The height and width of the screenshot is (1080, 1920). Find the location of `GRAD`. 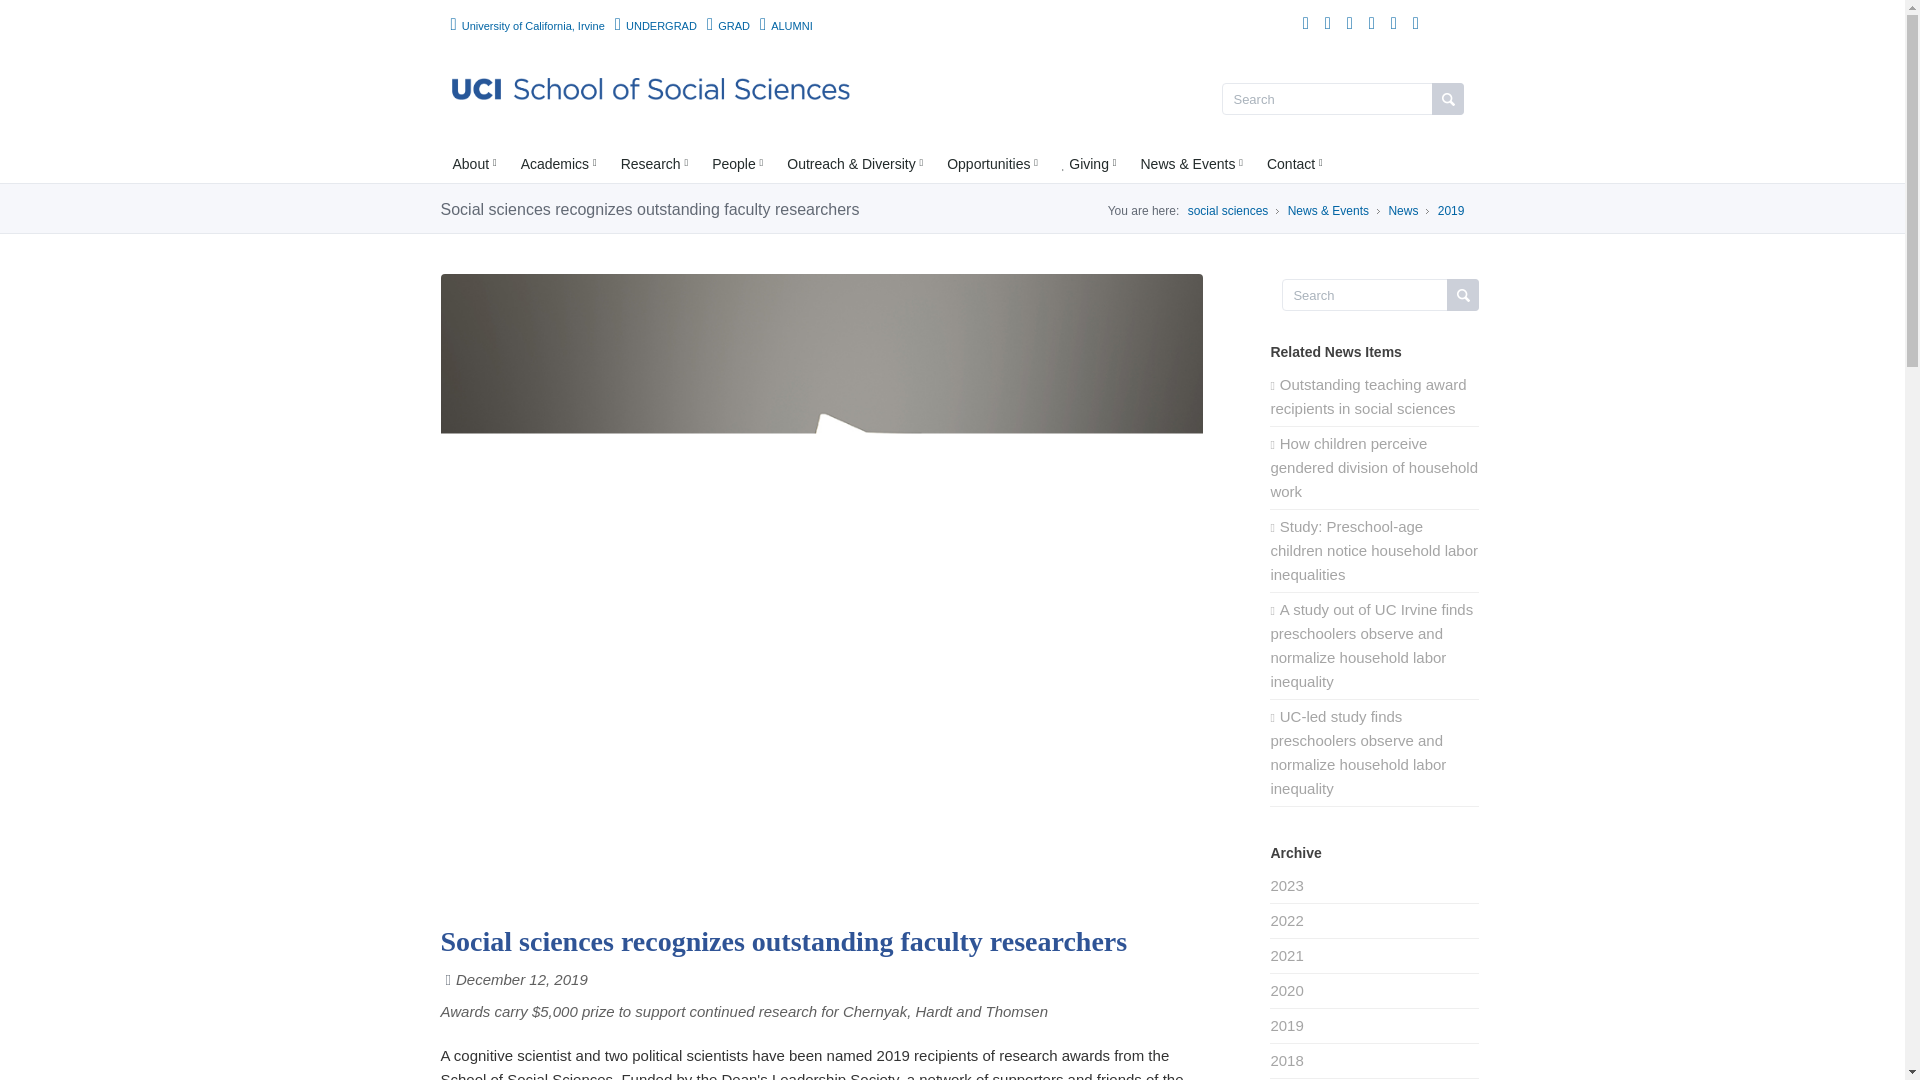

GRAD is located at coordinates (728, 26).